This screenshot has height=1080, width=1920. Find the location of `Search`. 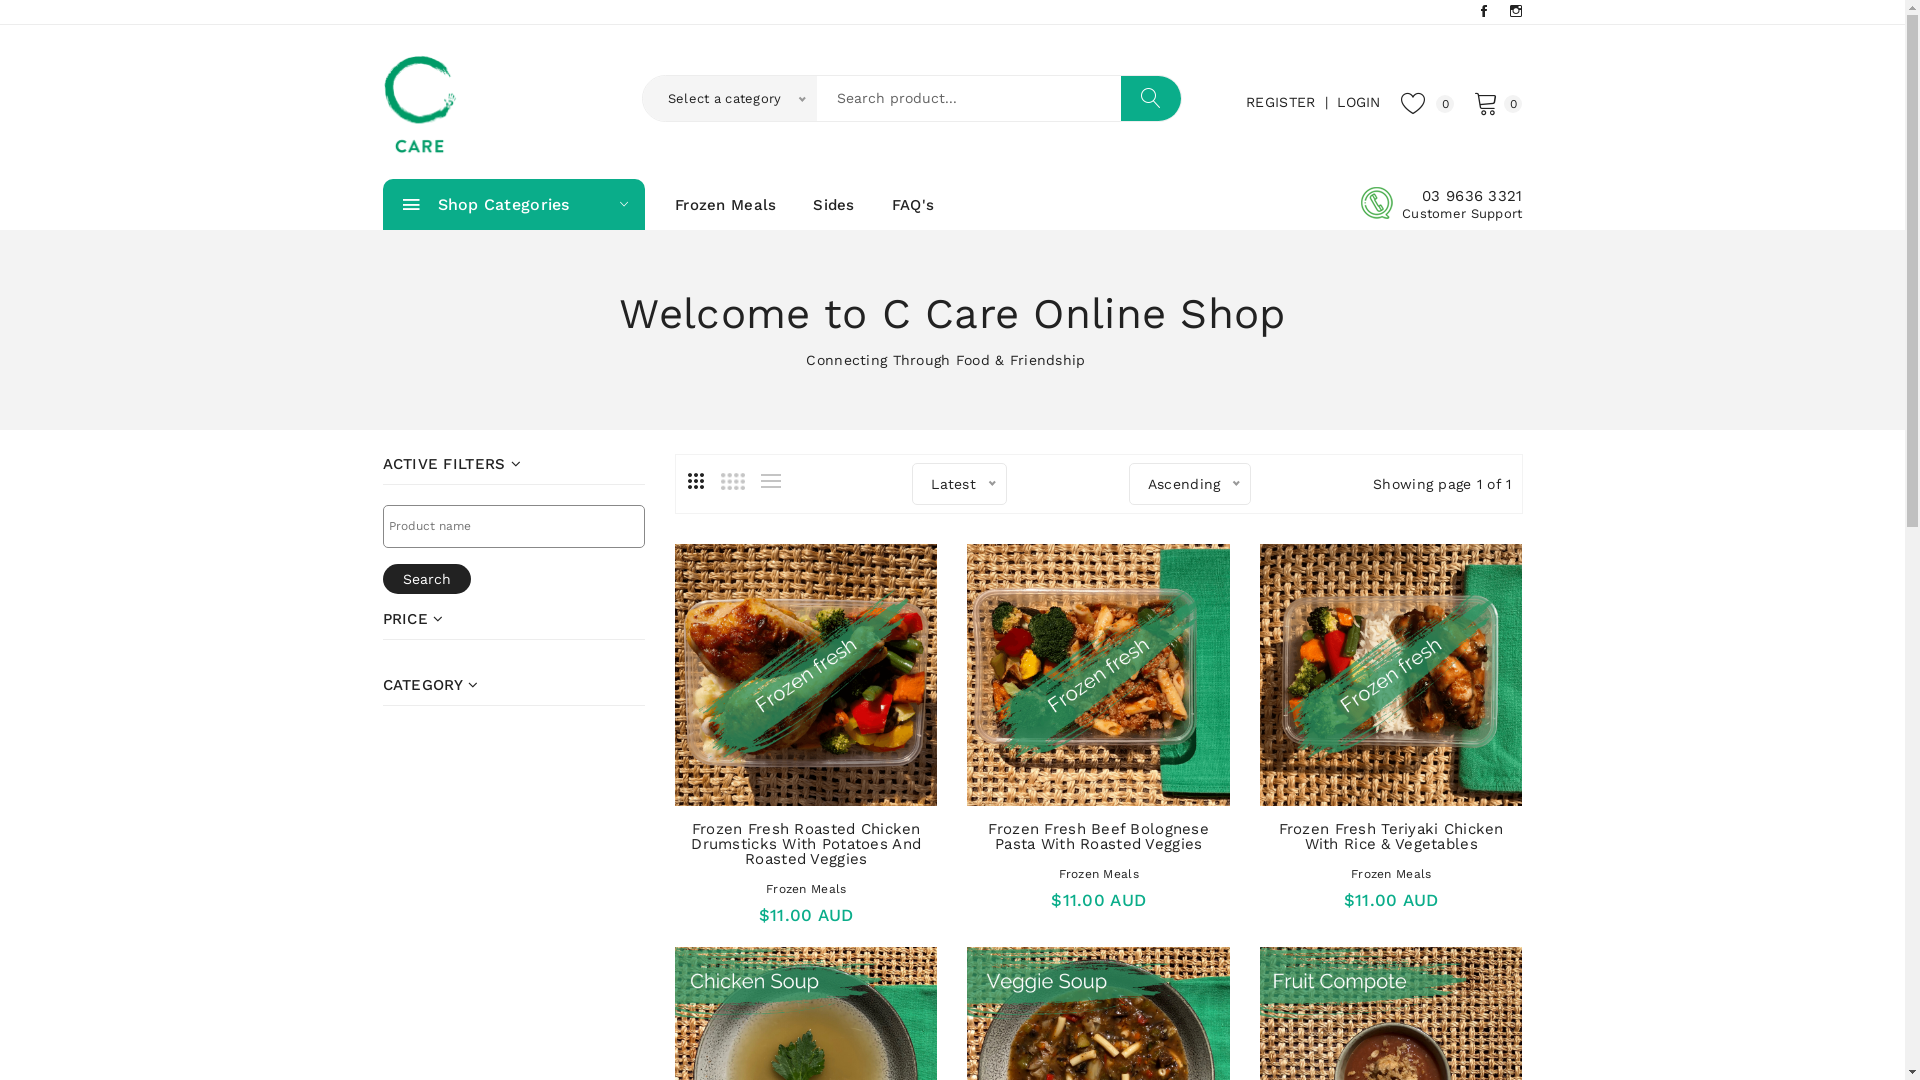

Search is located at coordinates (426, 579).